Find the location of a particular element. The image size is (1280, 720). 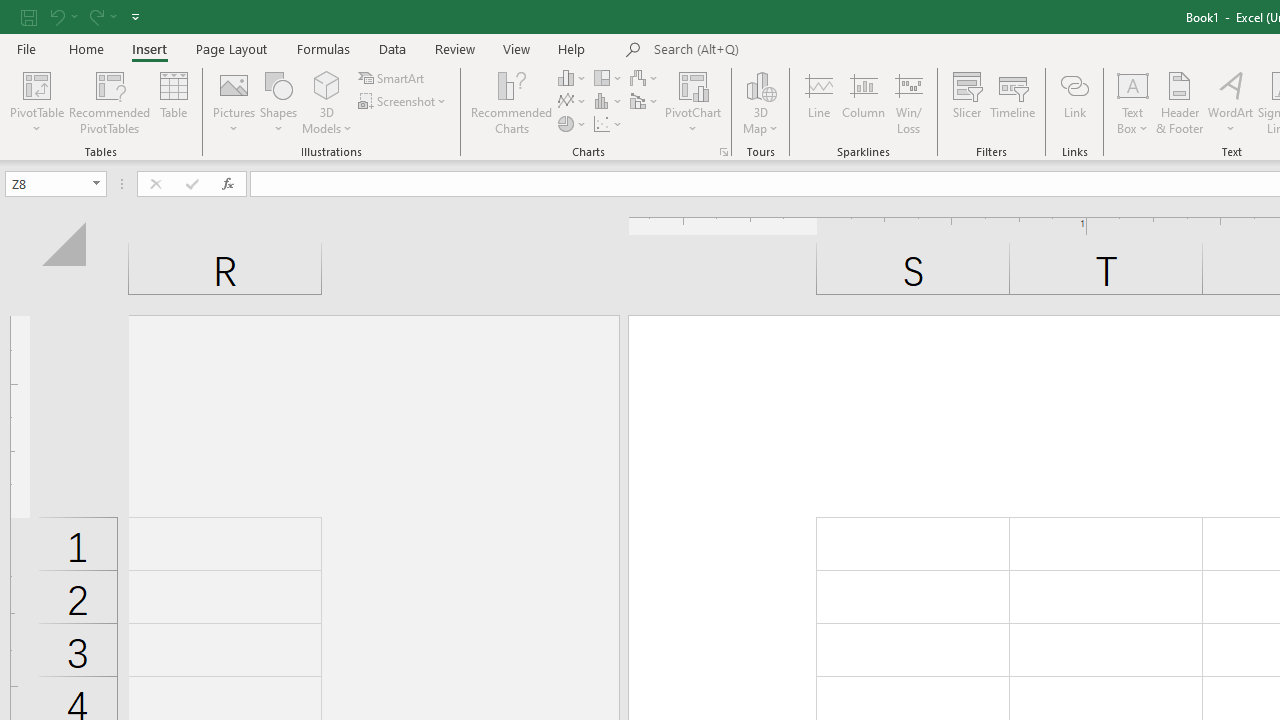

Shapes is located at coordinates (278, 102).